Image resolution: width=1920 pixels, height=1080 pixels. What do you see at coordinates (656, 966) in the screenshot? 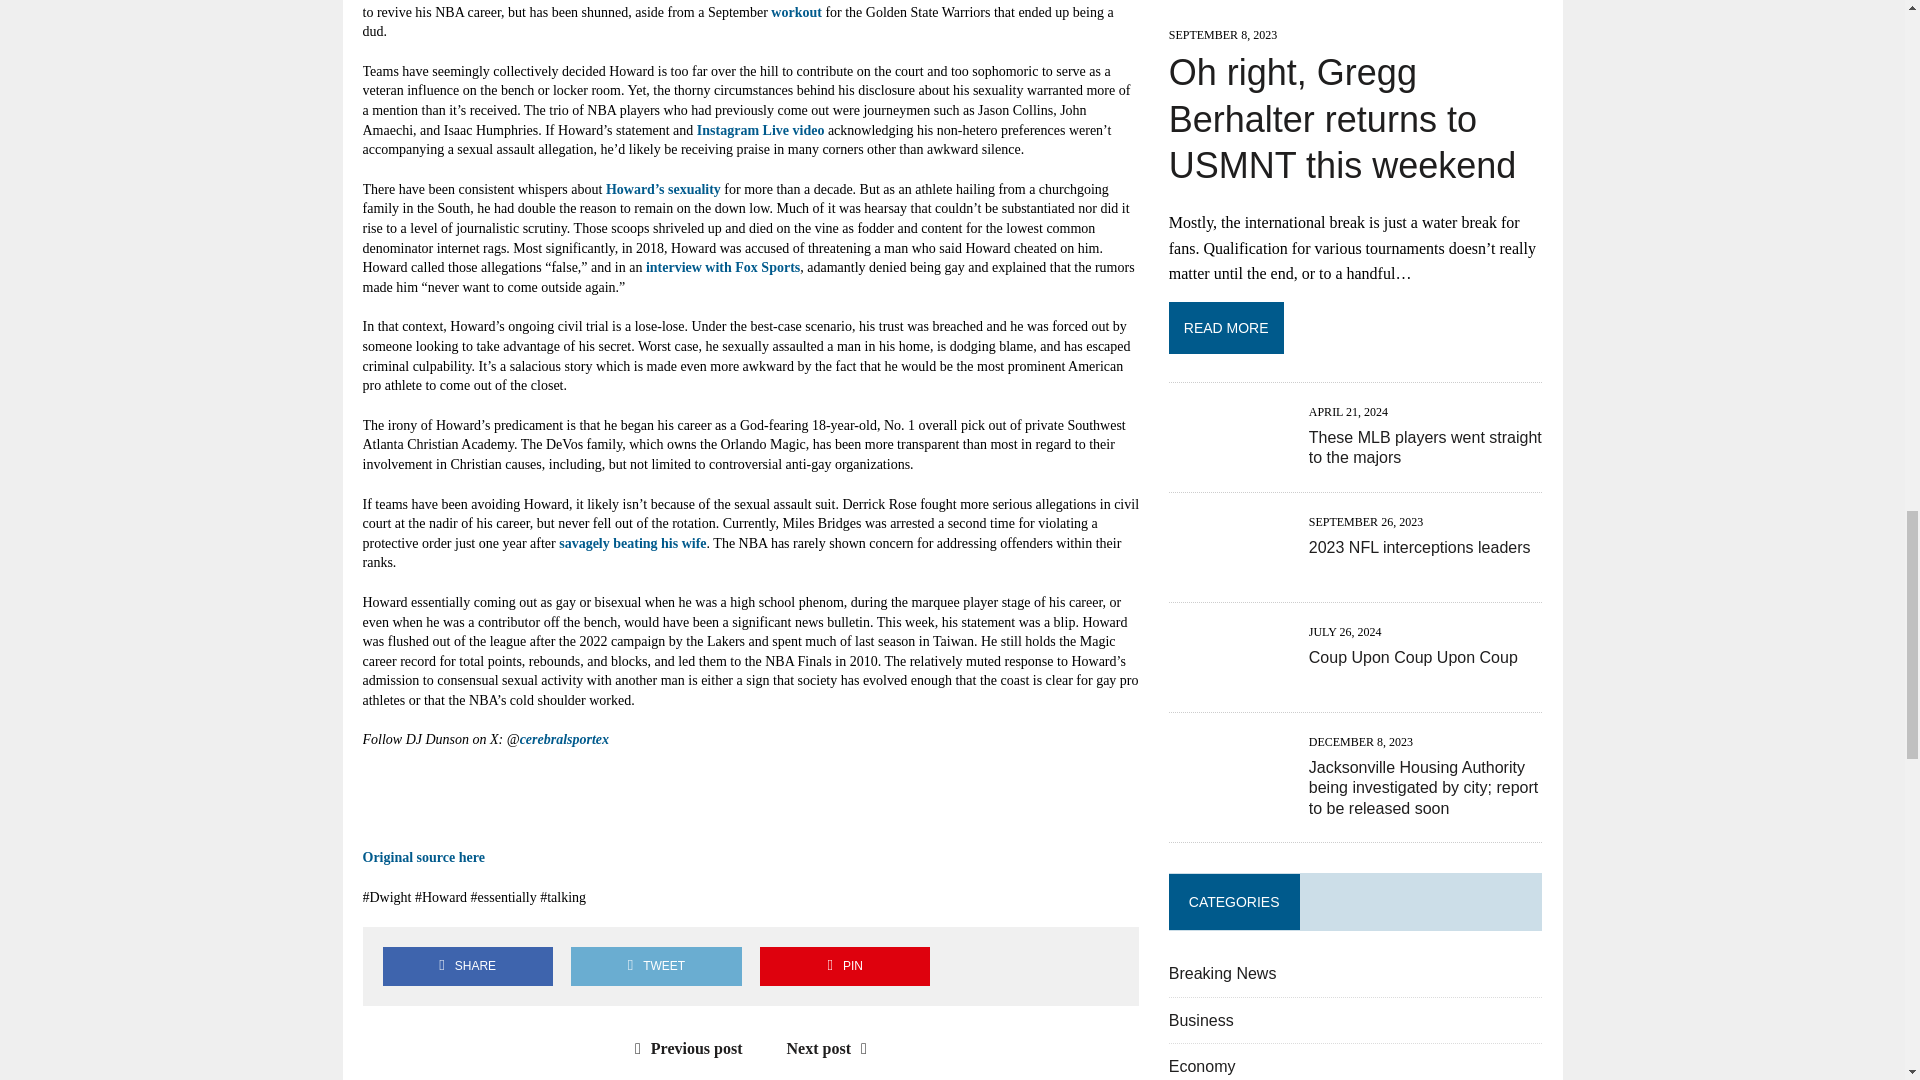
I see `Tweet This Post` at bounding box center [656, 966].